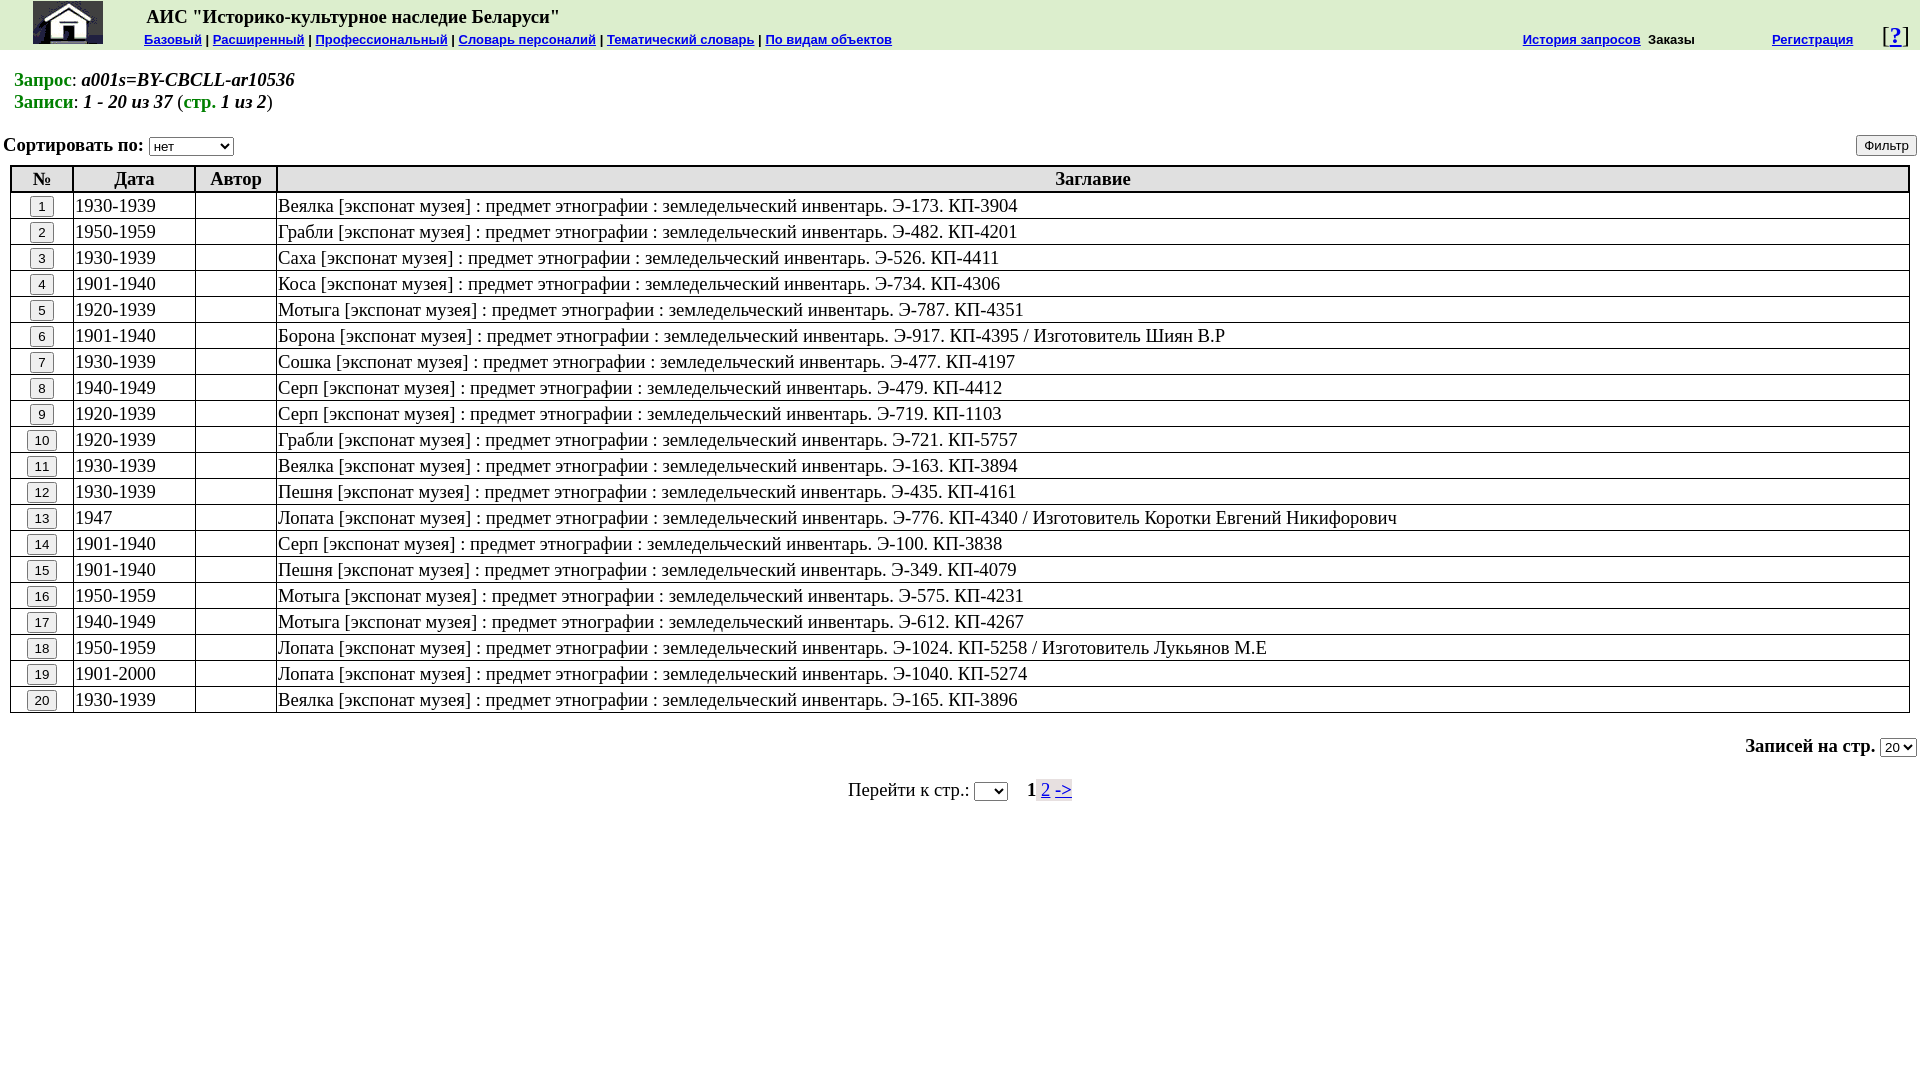 Image resolution: width=1920 pixels, height=1080 pixels. What do you see at coordinates (42, 700) in the screenshot?
I see `20` at bounding box center [42, 700].